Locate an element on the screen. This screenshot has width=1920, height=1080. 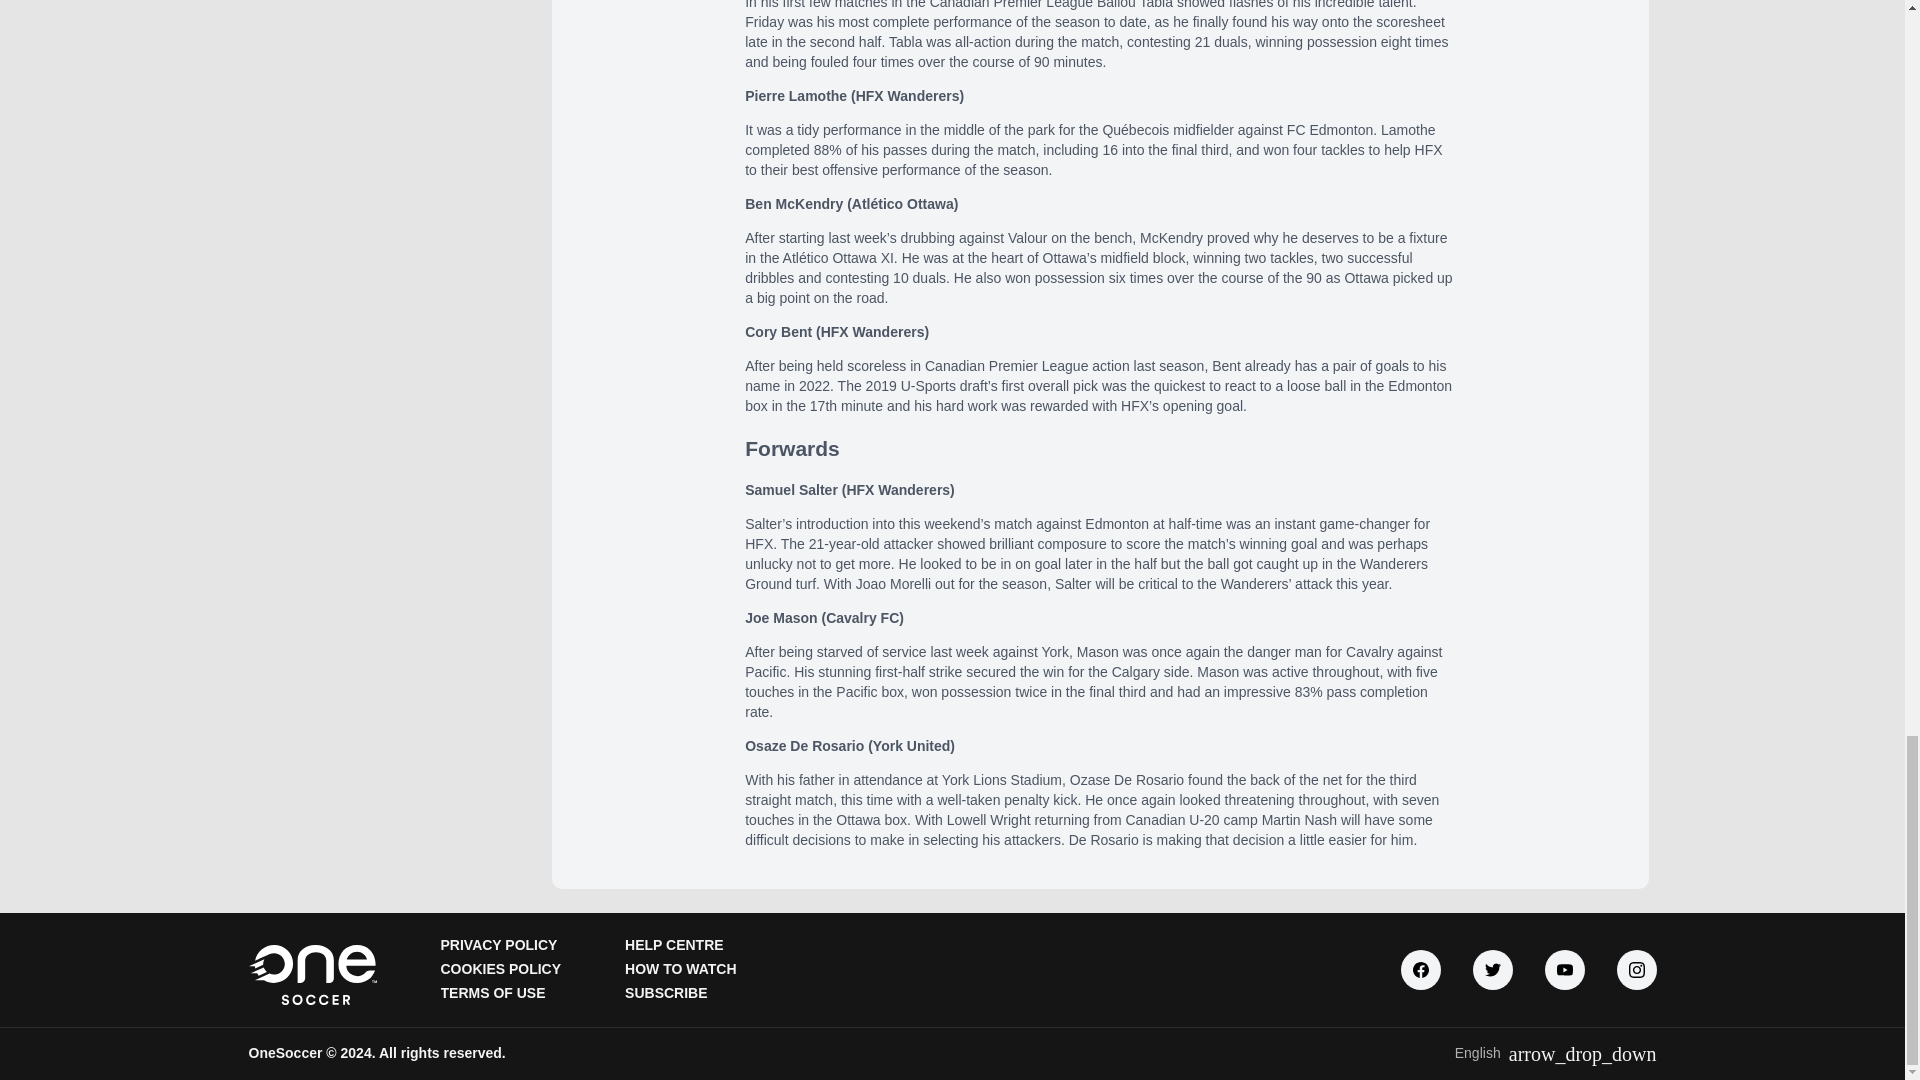
Instagram is located at coordinates (1636, 970).